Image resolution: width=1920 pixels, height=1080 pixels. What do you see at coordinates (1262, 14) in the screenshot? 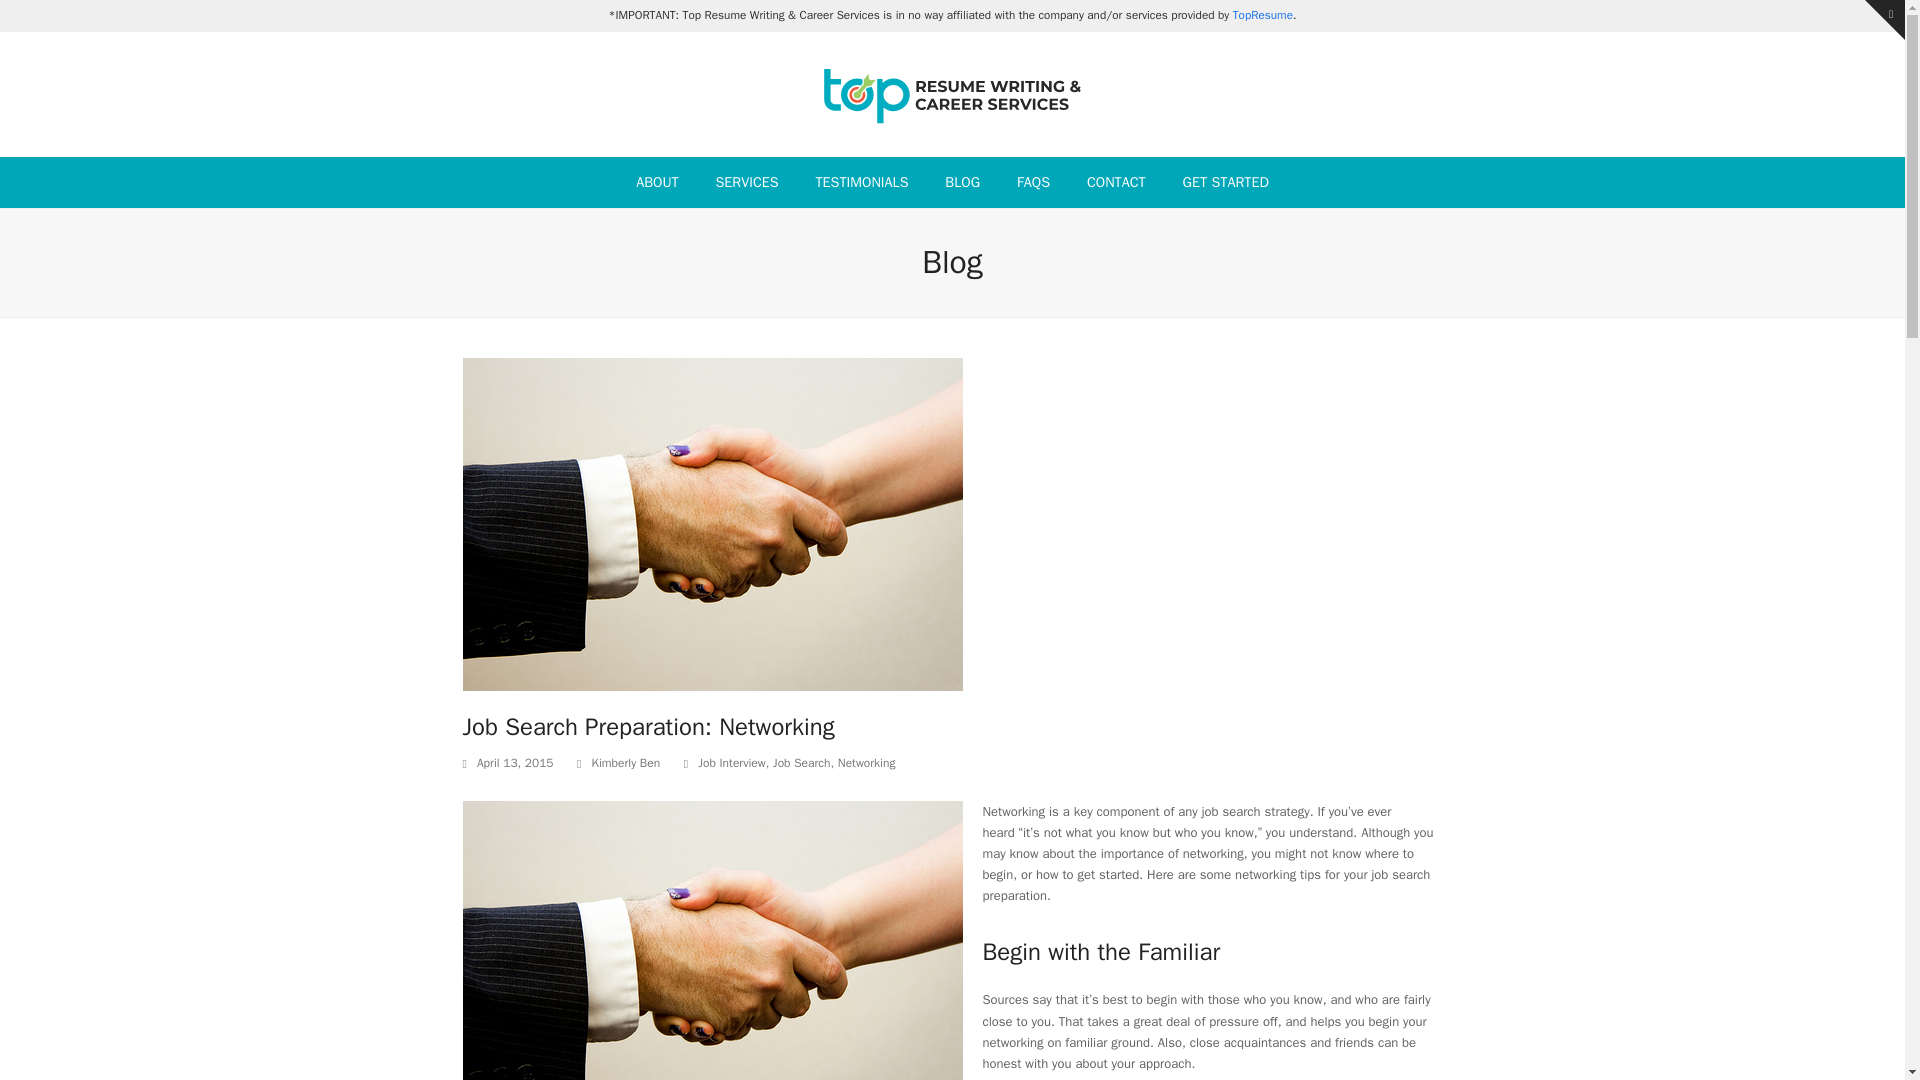
I see `TopResume` at bounding box center [1262, 14].